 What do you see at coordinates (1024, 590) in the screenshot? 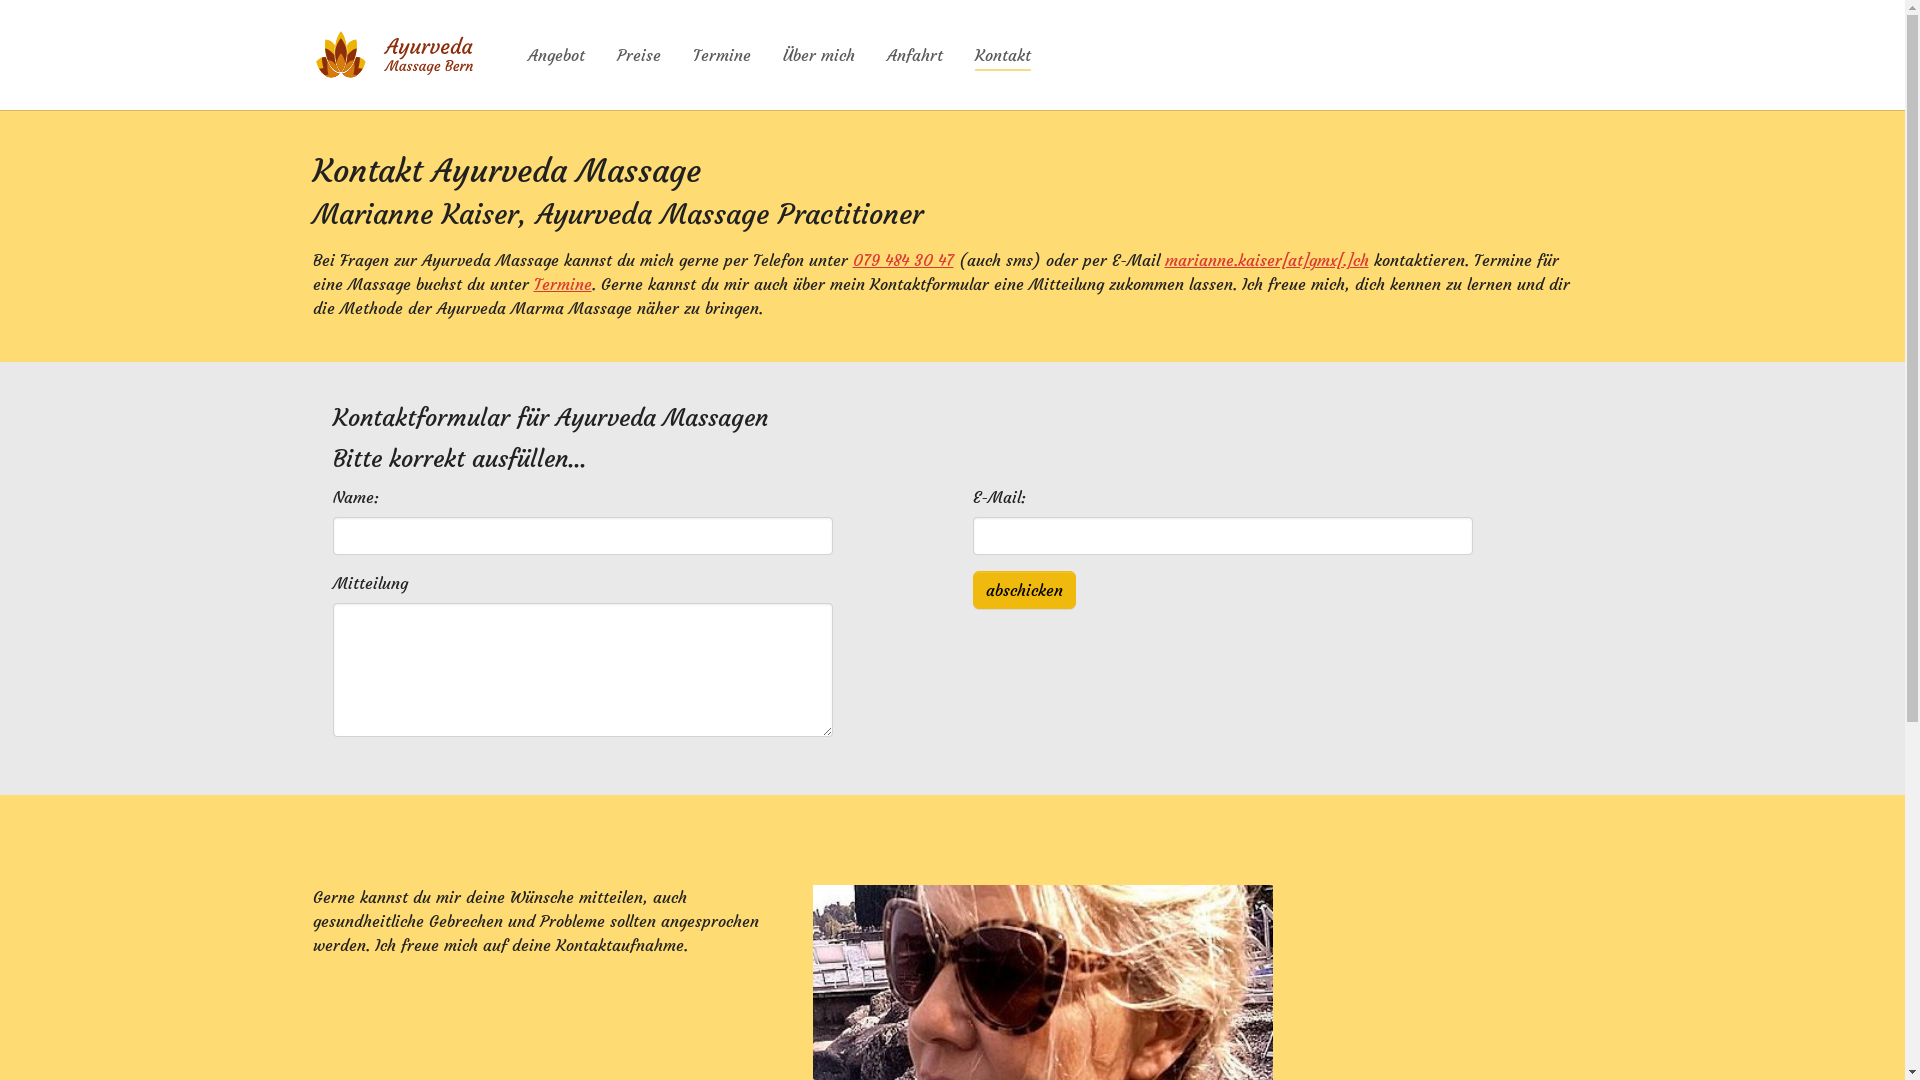
I see `abschicken` at bounding box center [1024, 590].